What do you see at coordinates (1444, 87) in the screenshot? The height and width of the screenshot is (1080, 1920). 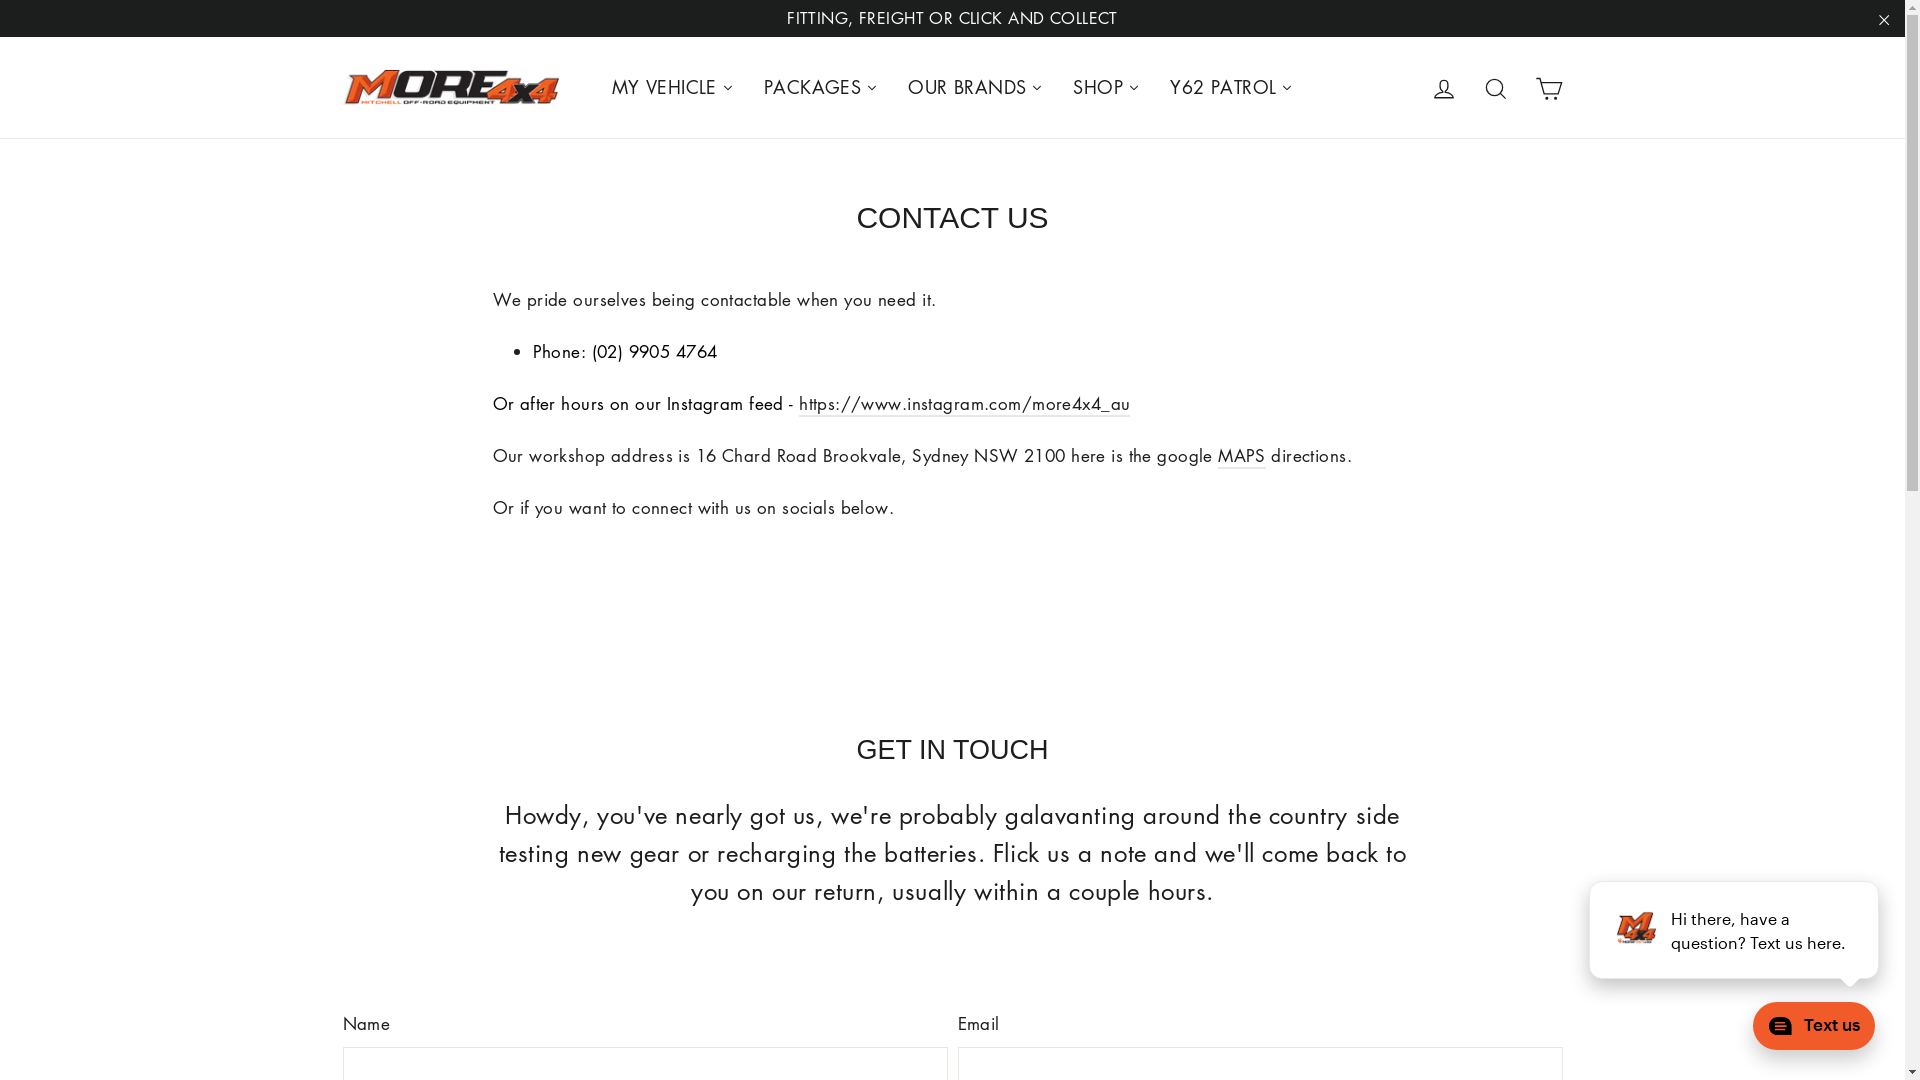 I see `Log in` at bounding box center [1444, 87].